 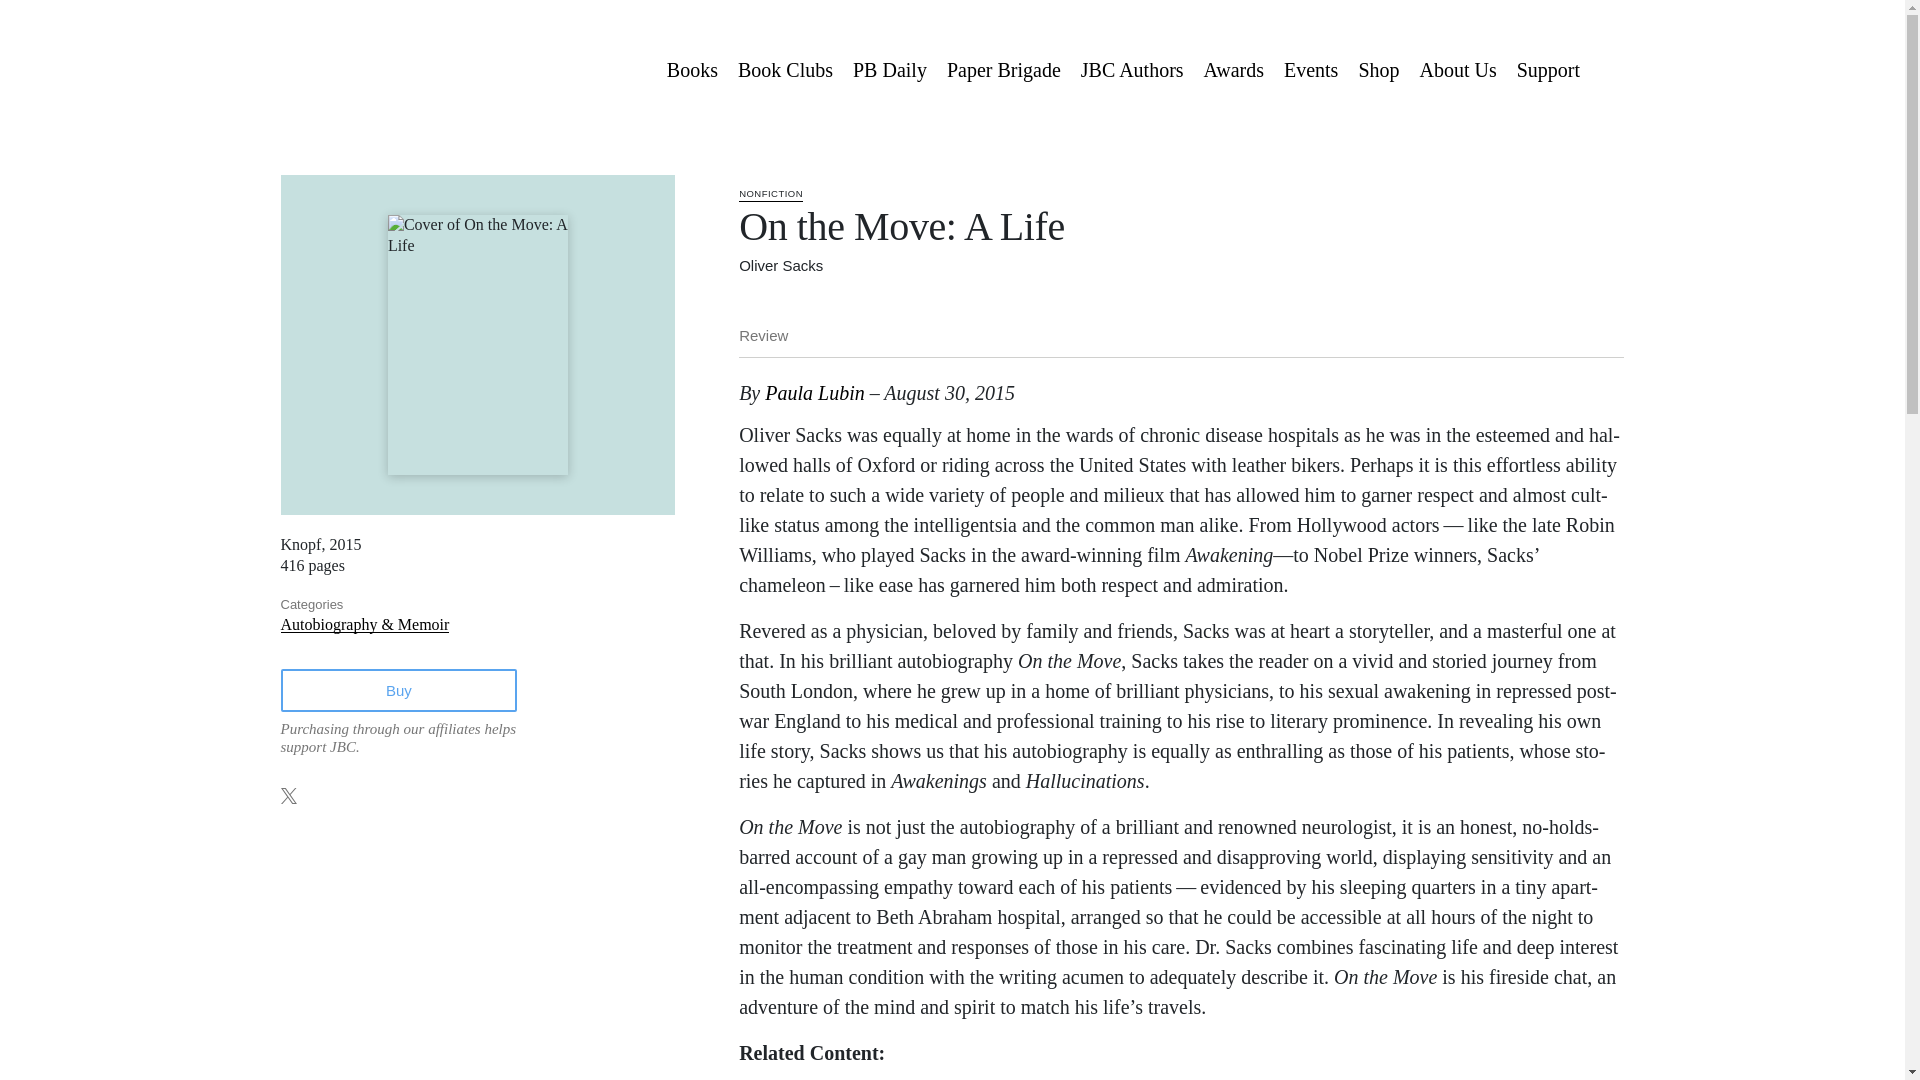 What do you see at coordinates (1004, 68) in the screenshot?
I see `Paper Brigade` at bounding box center [1004, 68].